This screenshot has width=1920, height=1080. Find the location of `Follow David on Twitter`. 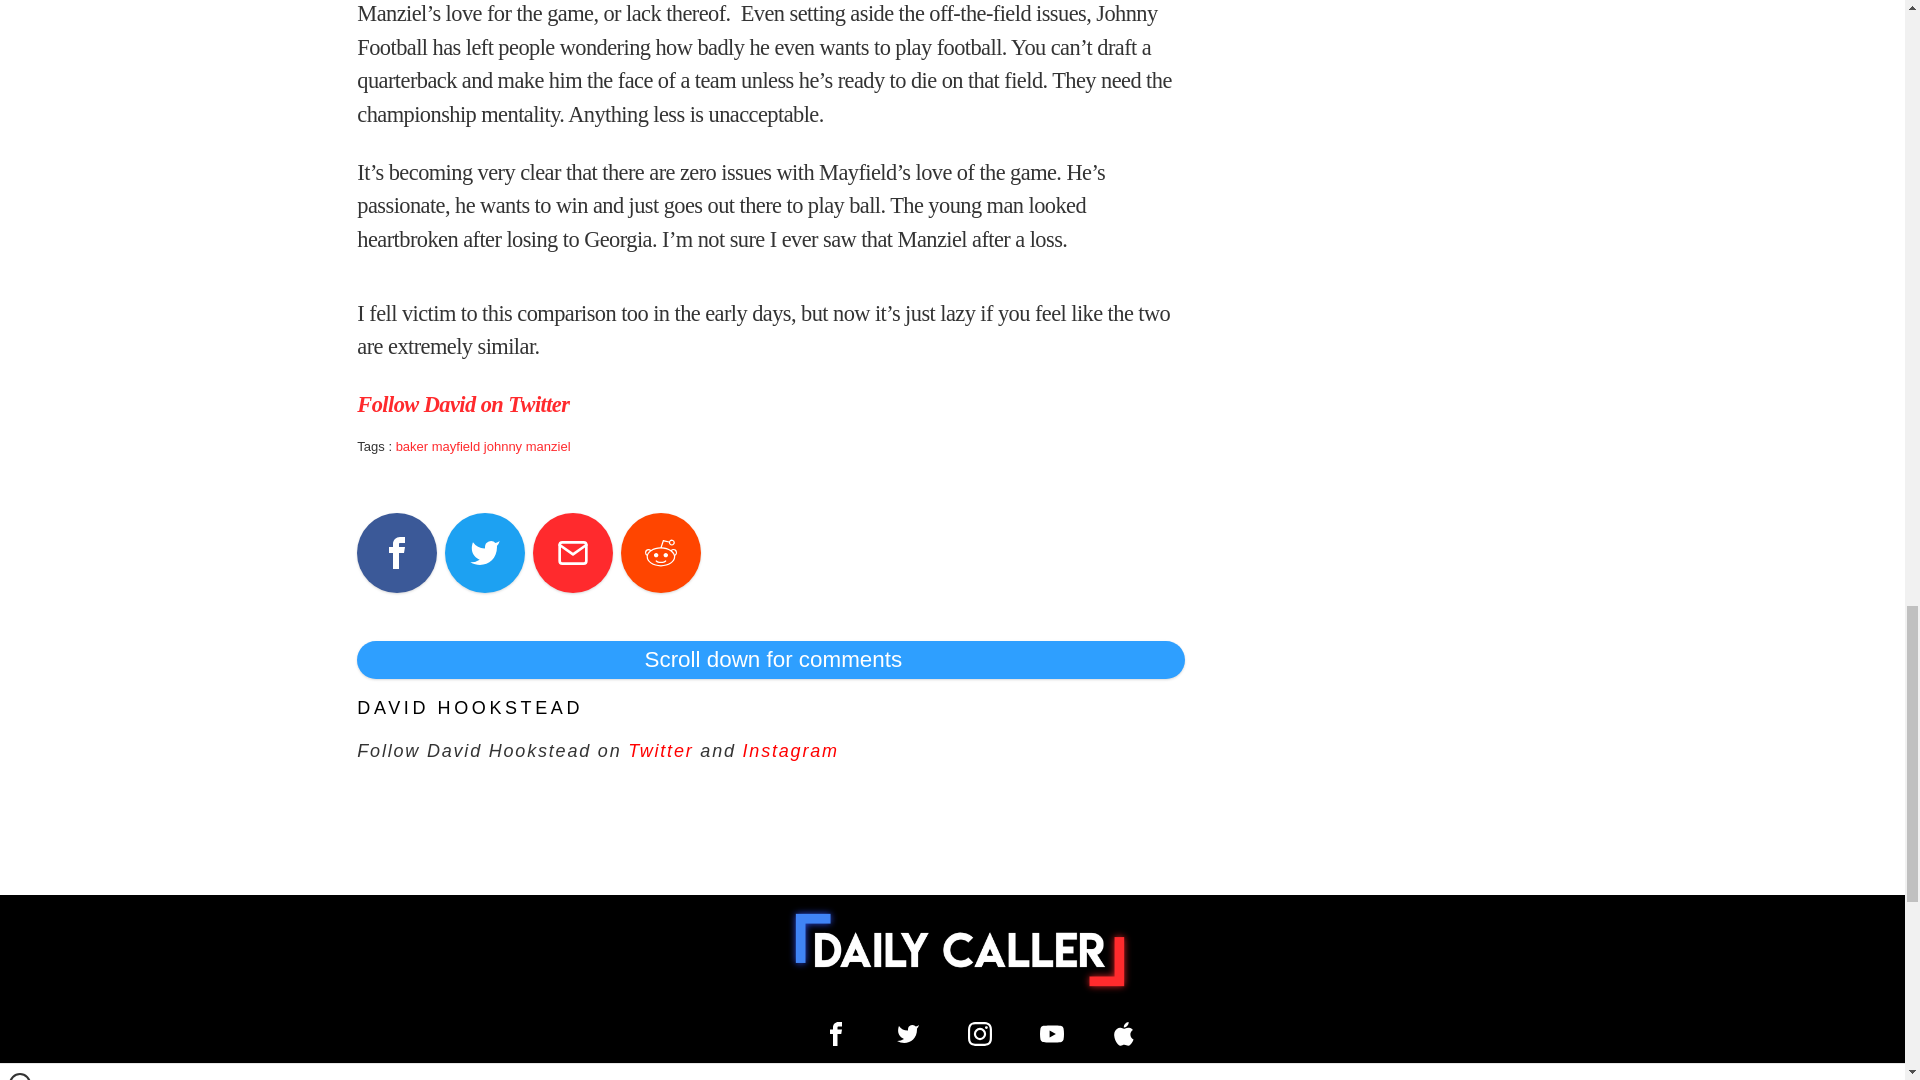

Follow David on Twitter is located at coordinates (462, 404).